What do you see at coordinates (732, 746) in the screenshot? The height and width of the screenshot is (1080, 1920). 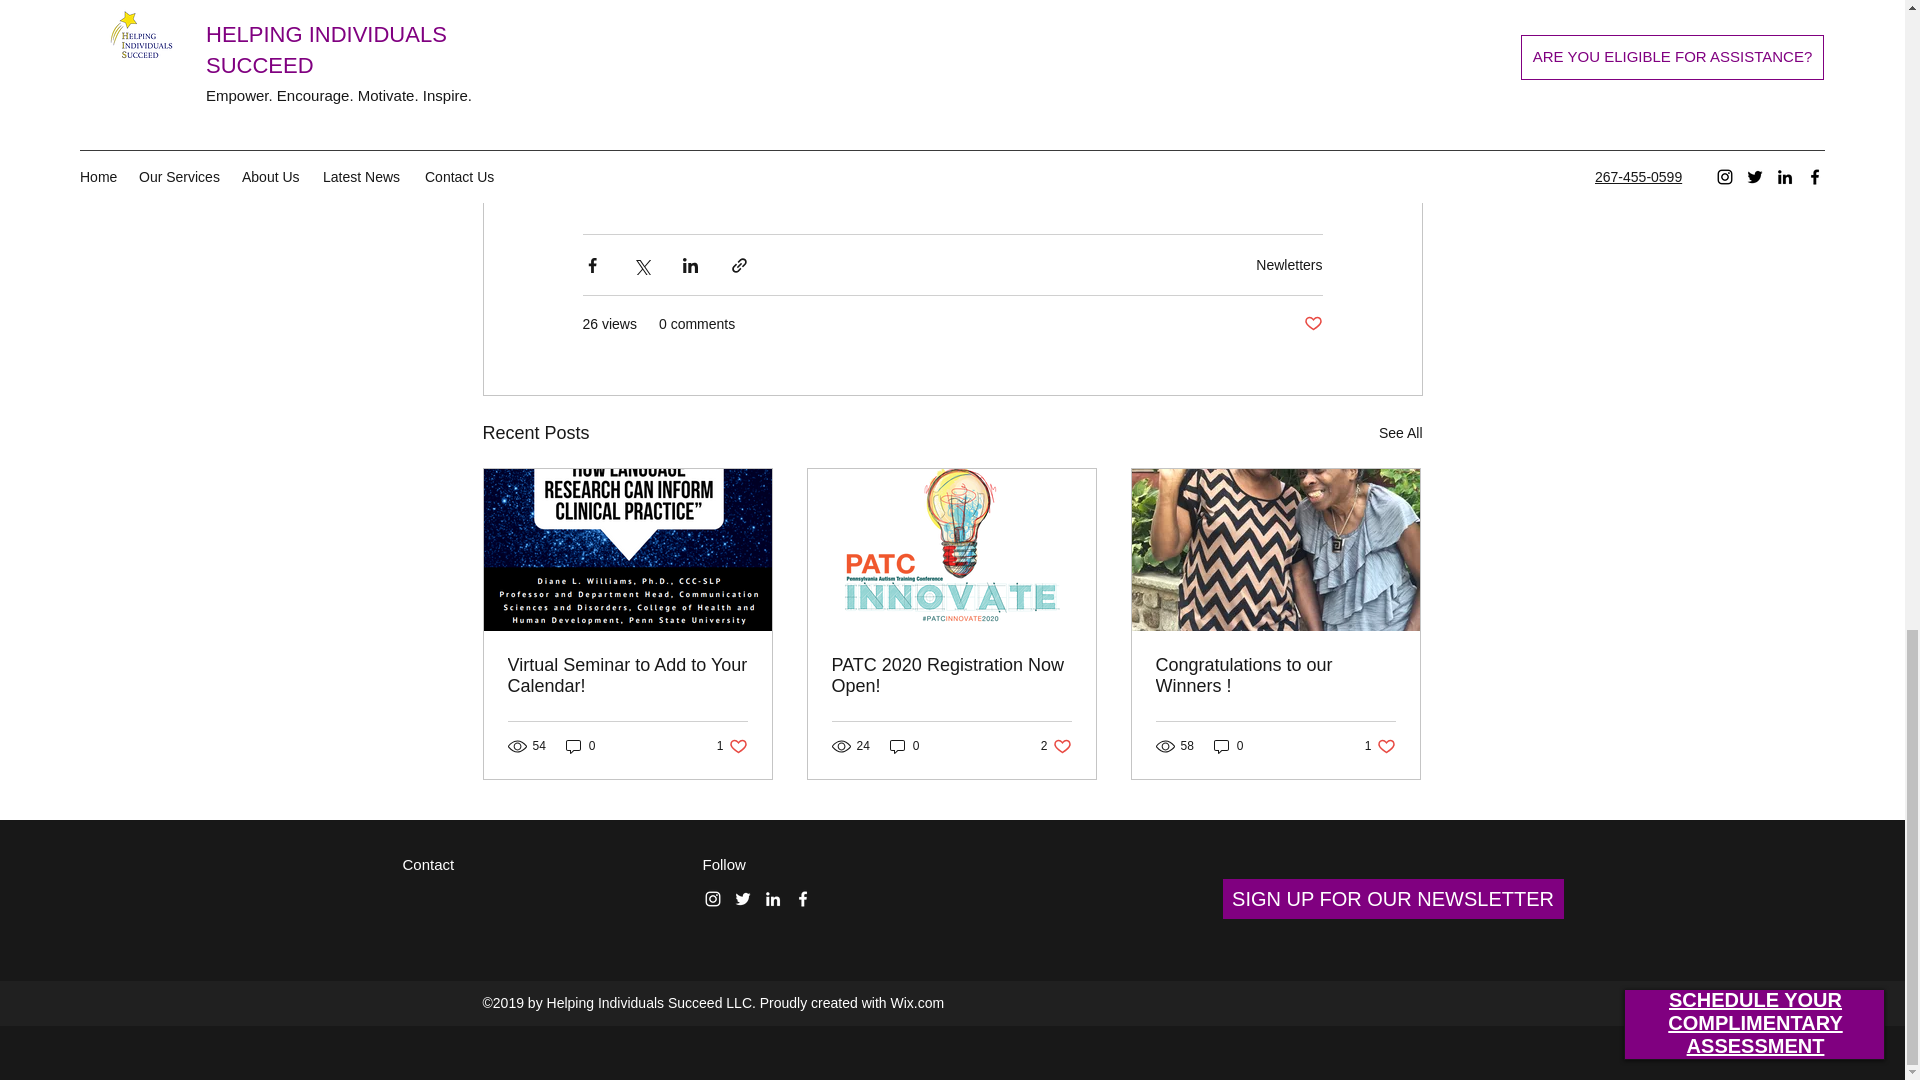 I see `Virtual Seminar to Add to Your Calendar!` at bounding box center [732, 746].